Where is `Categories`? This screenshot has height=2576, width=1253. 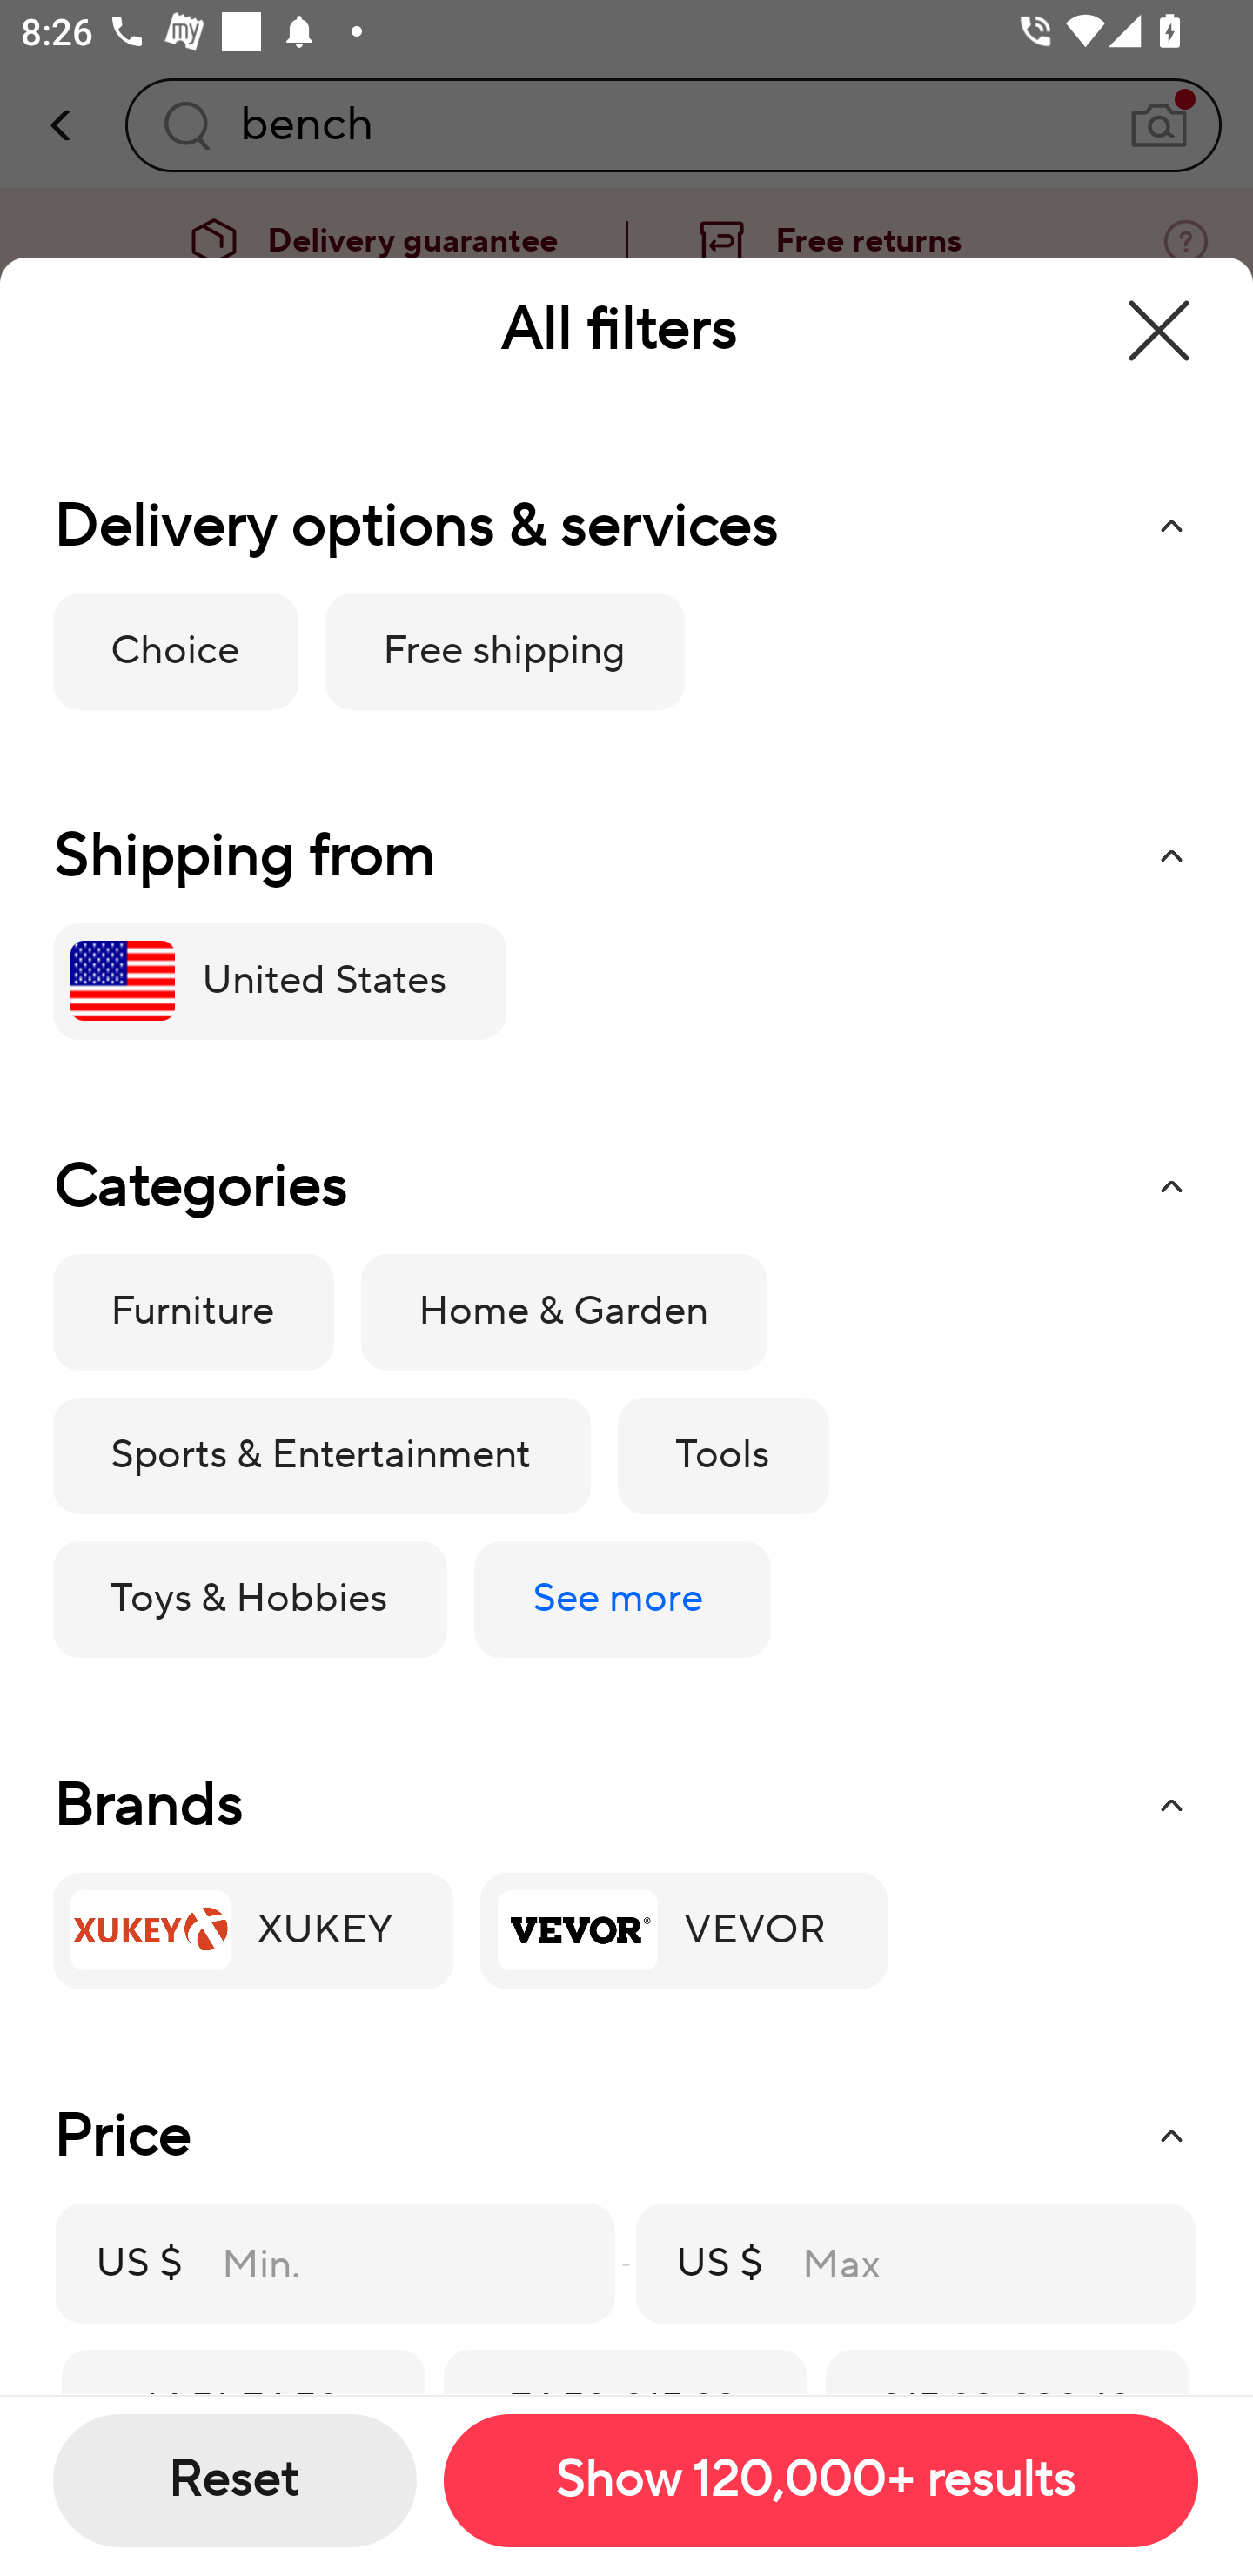
Categories is located at coordinates (626, 1187).